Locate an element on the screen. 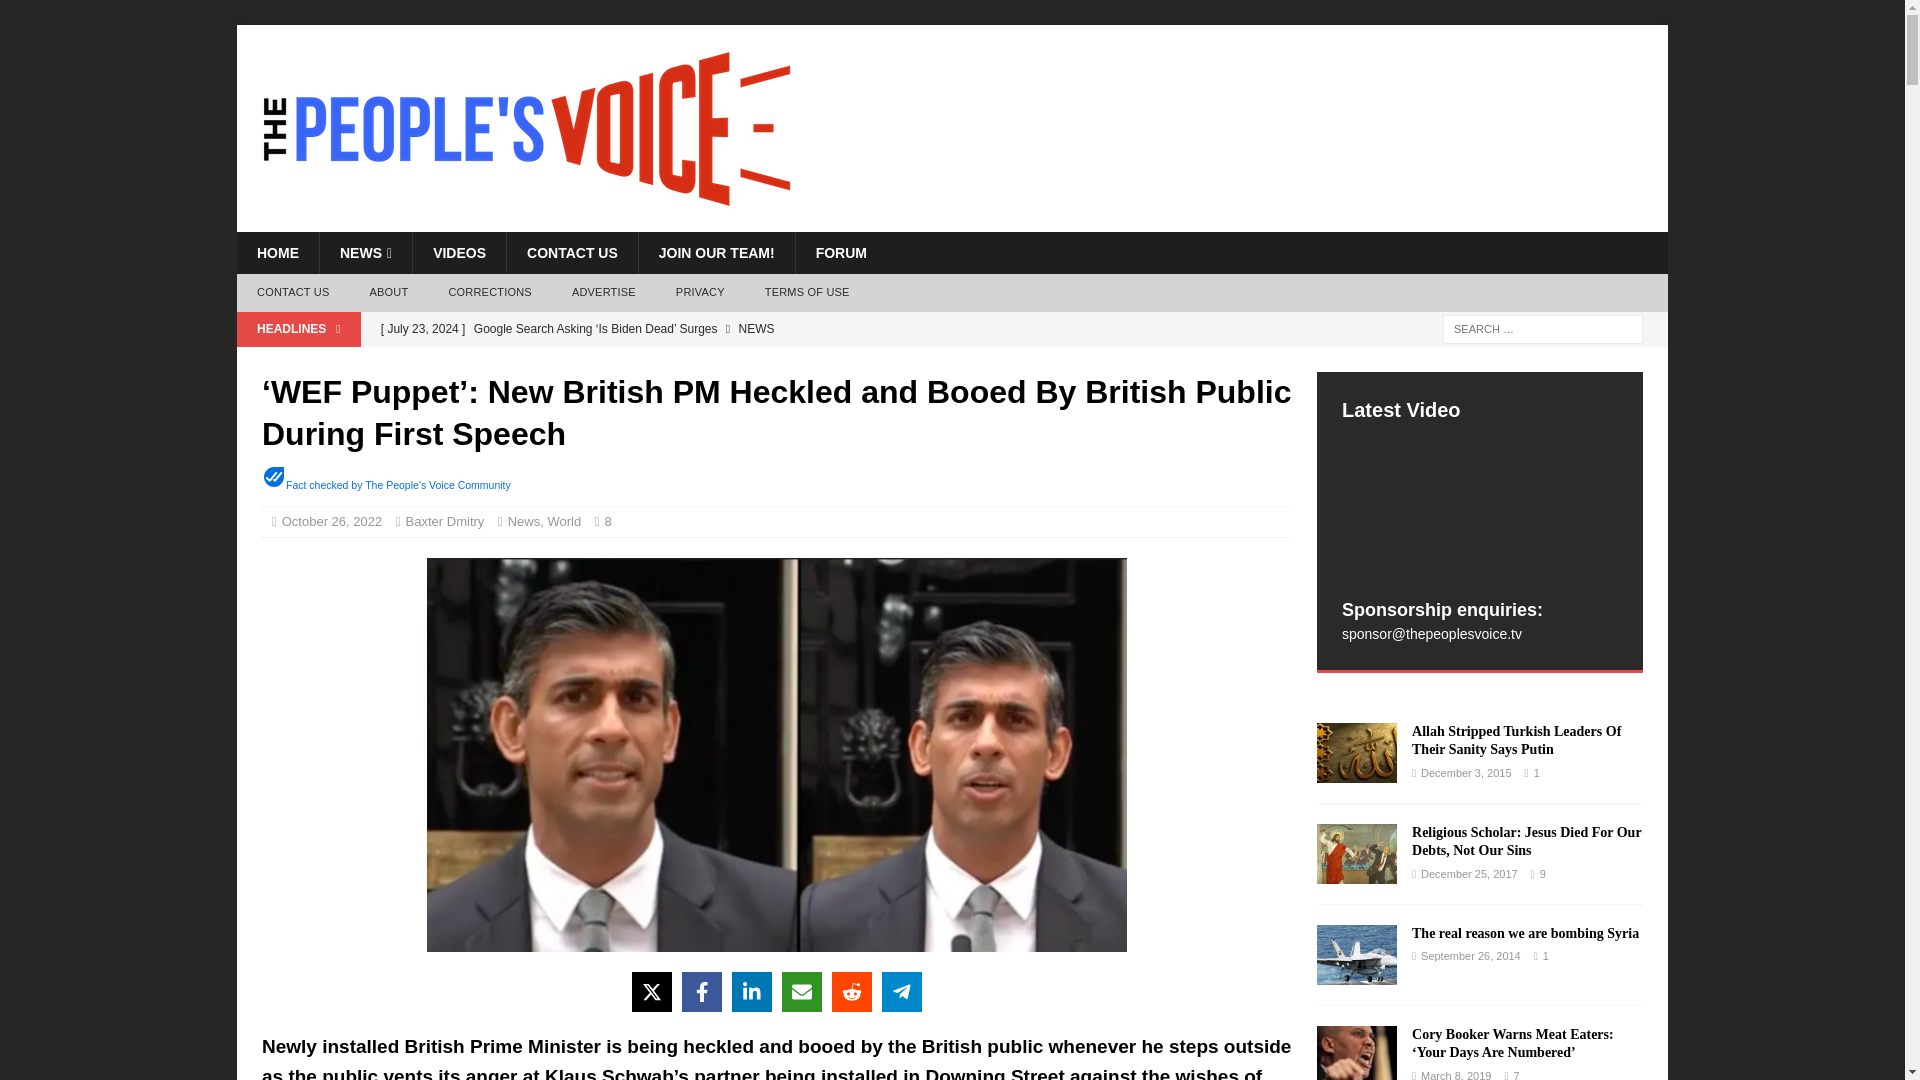 The image size is (1920, 1080). FORUM is located at coordinates (840, 253).